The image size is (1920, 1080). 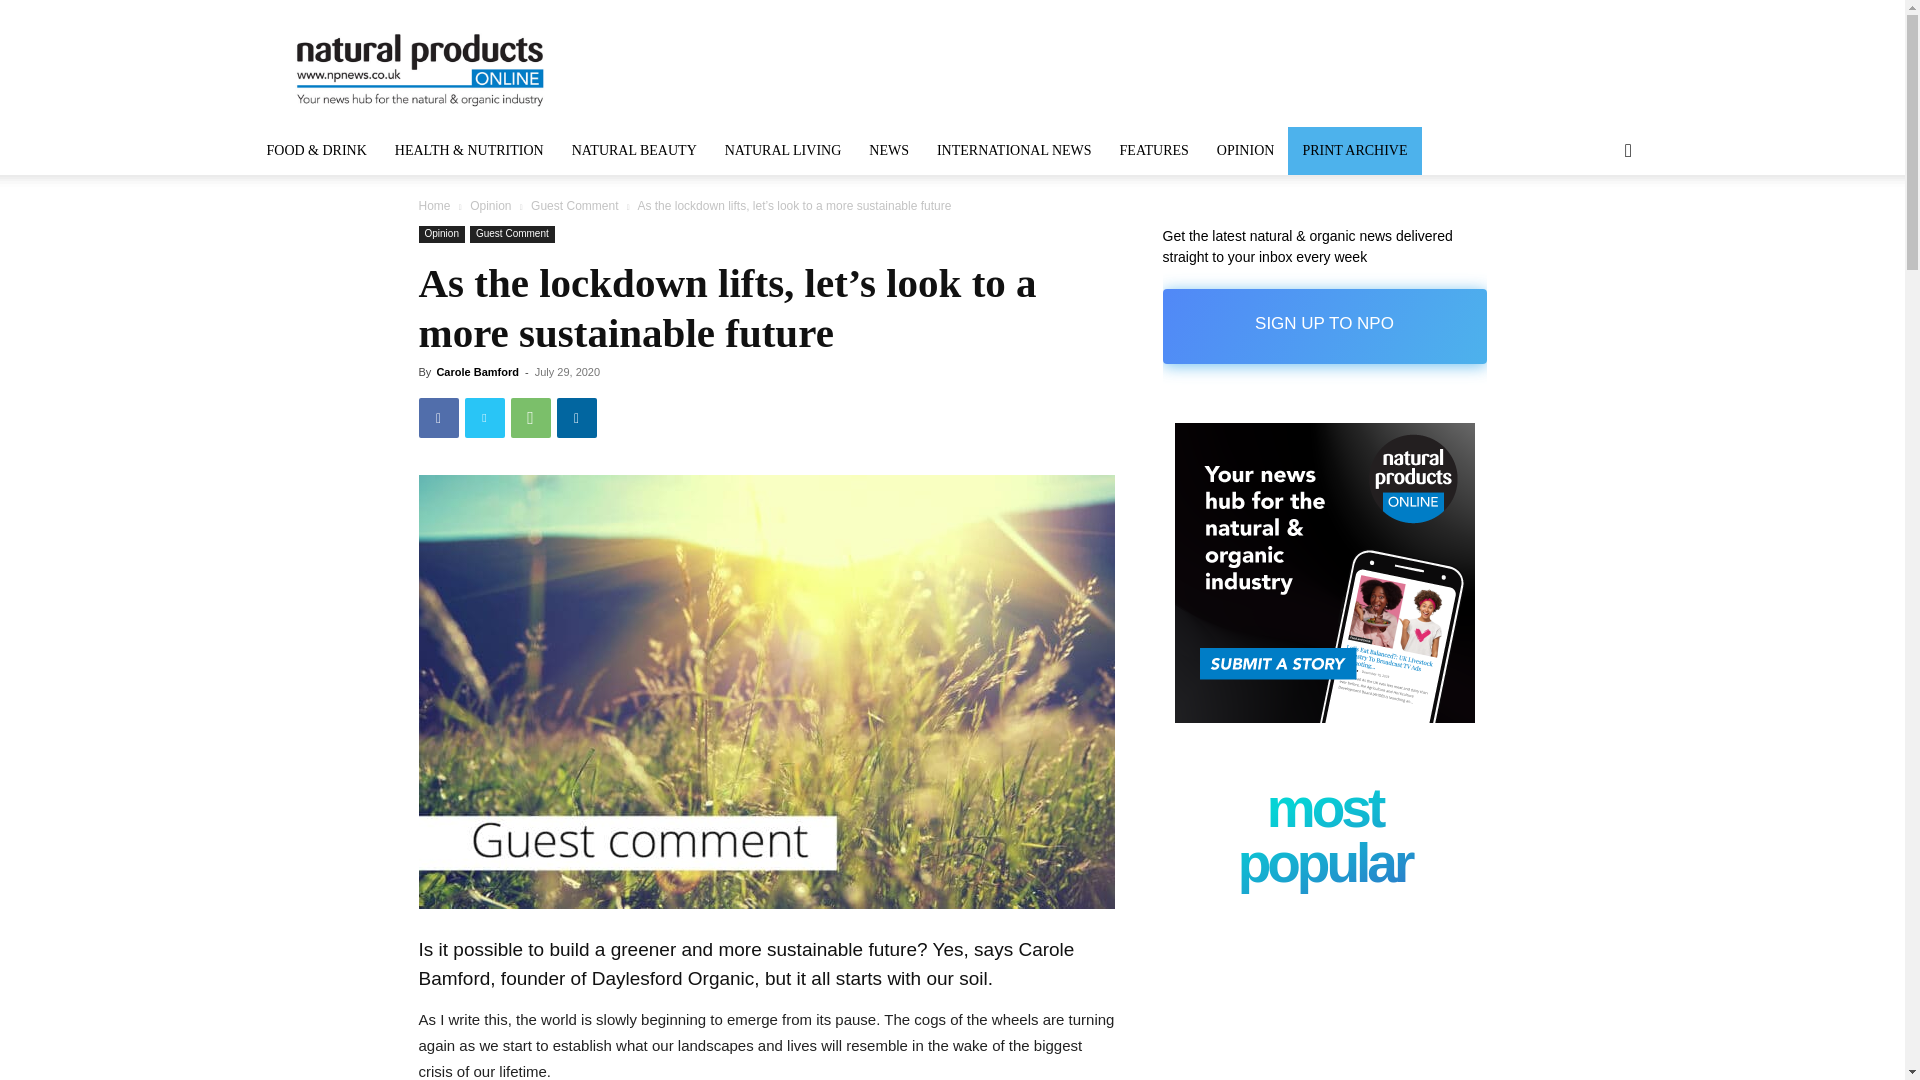 I want to click on INTERNATIONAL NEWS, so click(x=1014, y=150).